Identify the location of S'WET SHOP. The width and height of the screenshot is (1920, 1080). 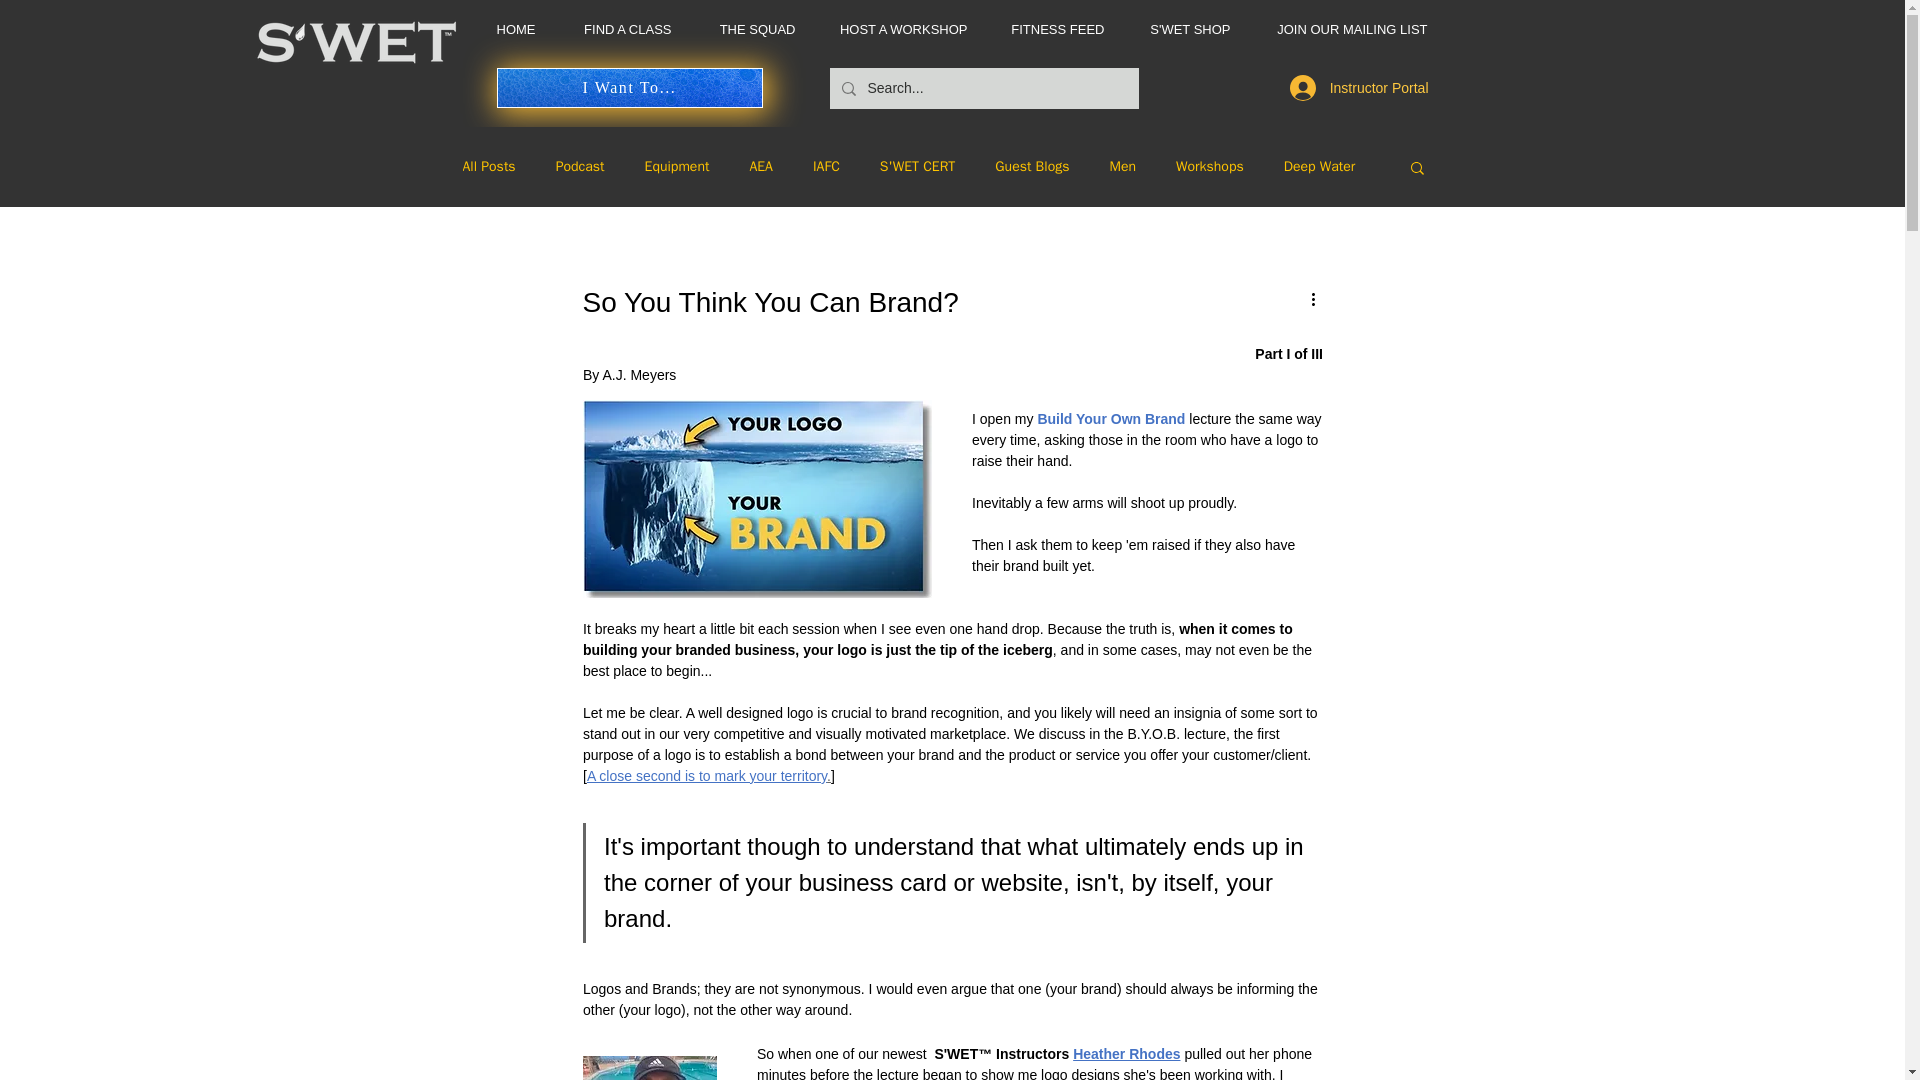
(1182, 30).